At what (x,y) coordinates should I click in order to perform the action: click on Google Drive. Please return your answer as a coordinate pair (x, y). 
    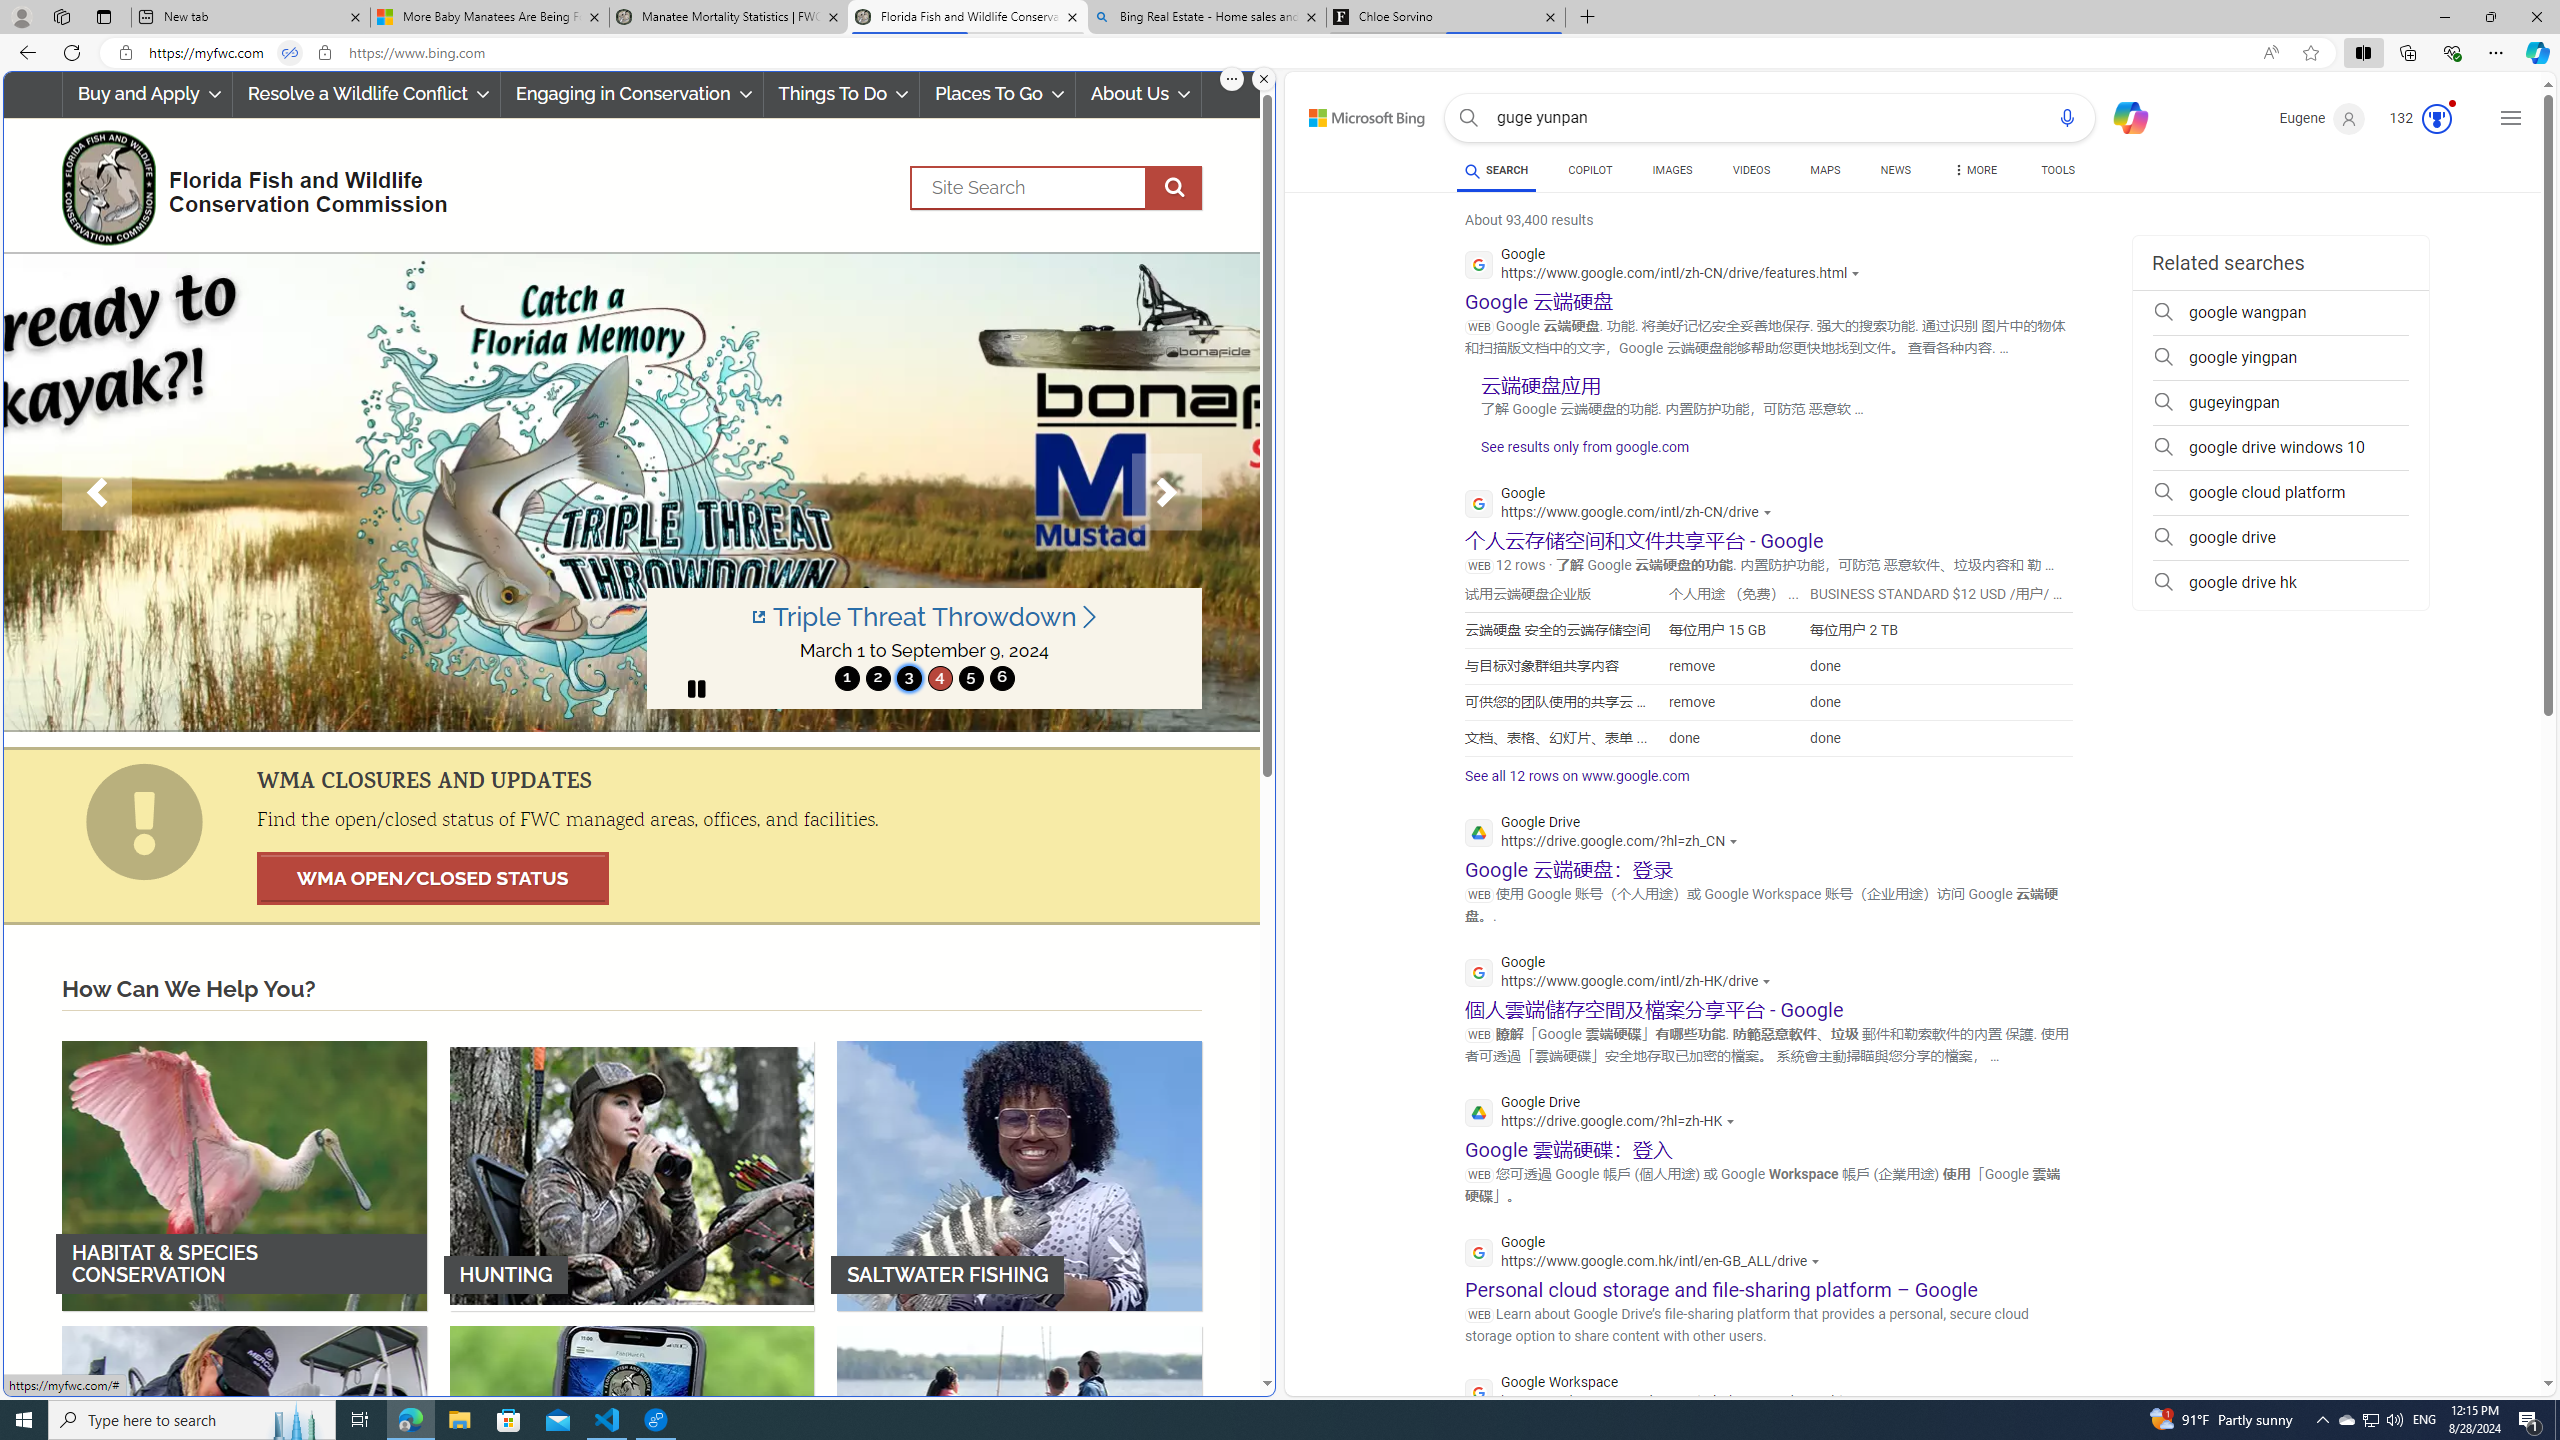
    Looking at the image, I should click on (1604, 1115).